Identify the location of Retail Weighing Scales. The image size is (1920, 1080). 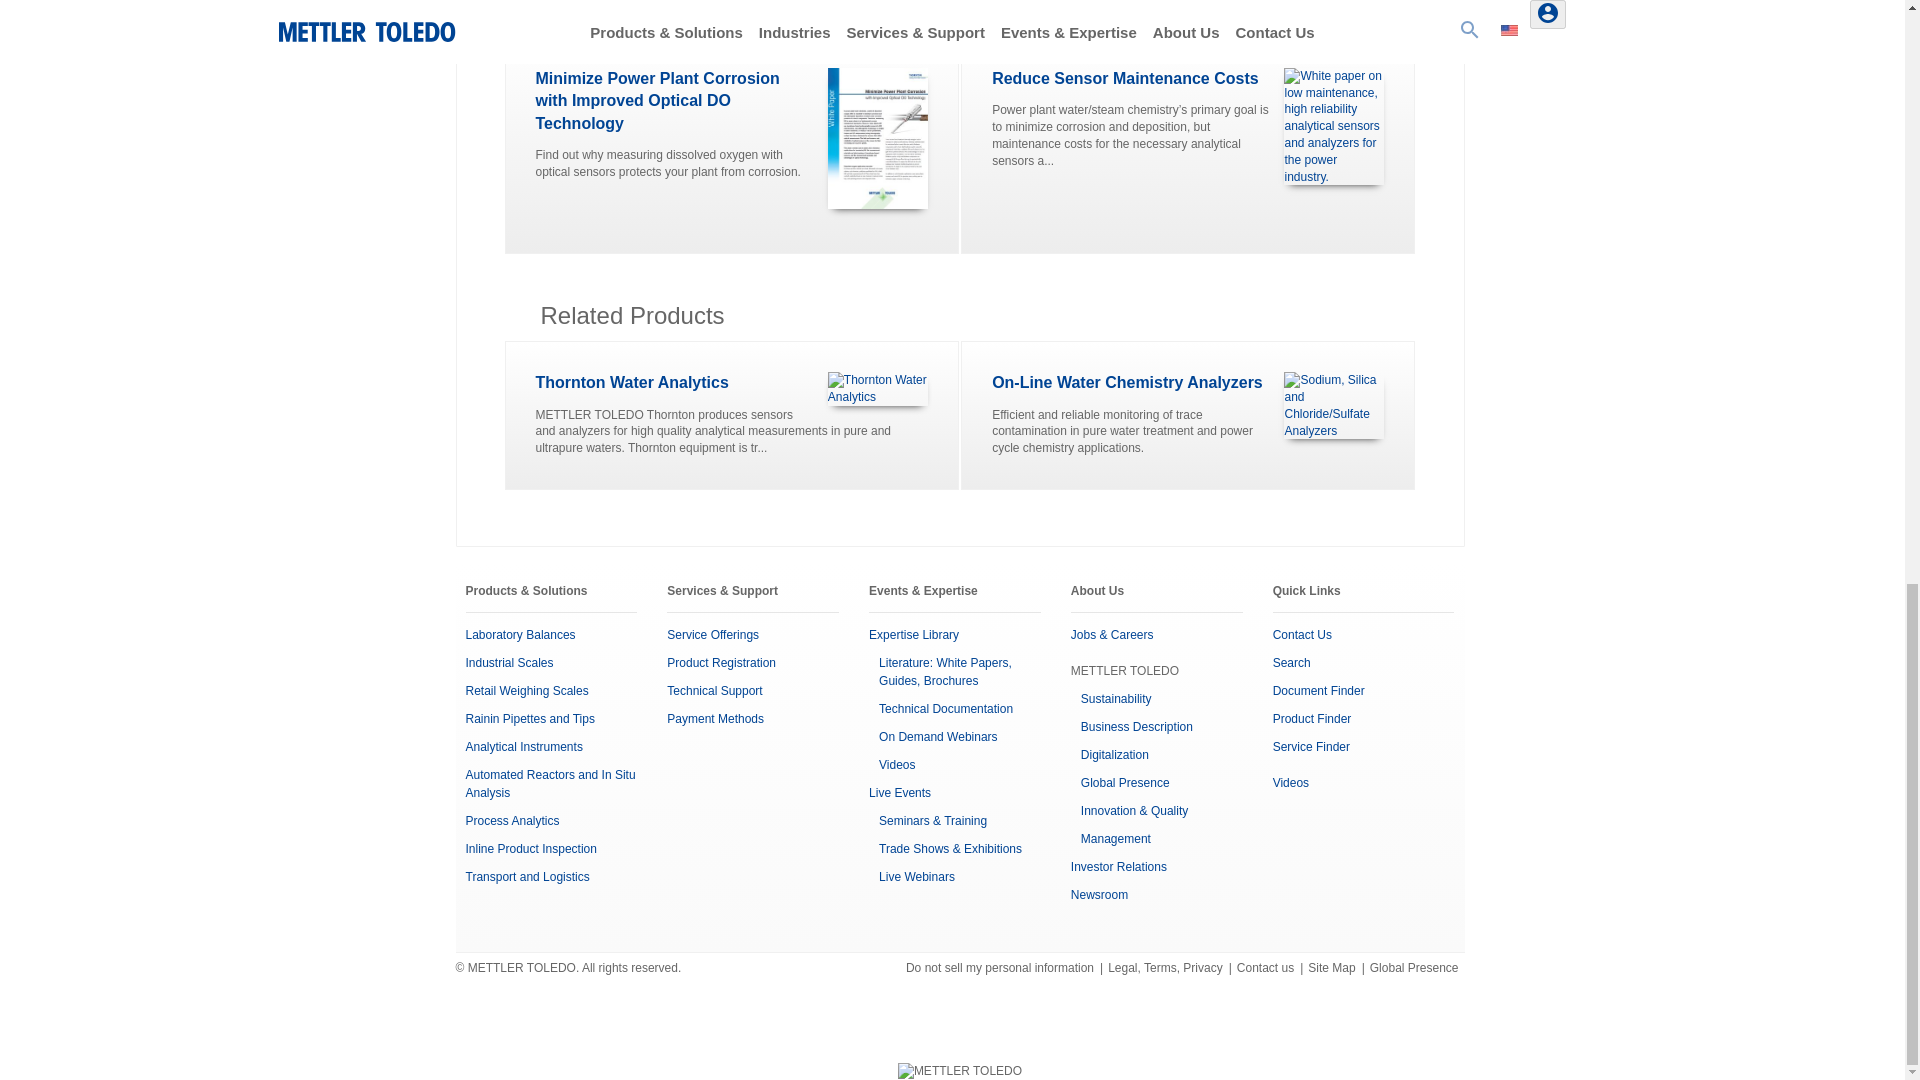
(528, 690).